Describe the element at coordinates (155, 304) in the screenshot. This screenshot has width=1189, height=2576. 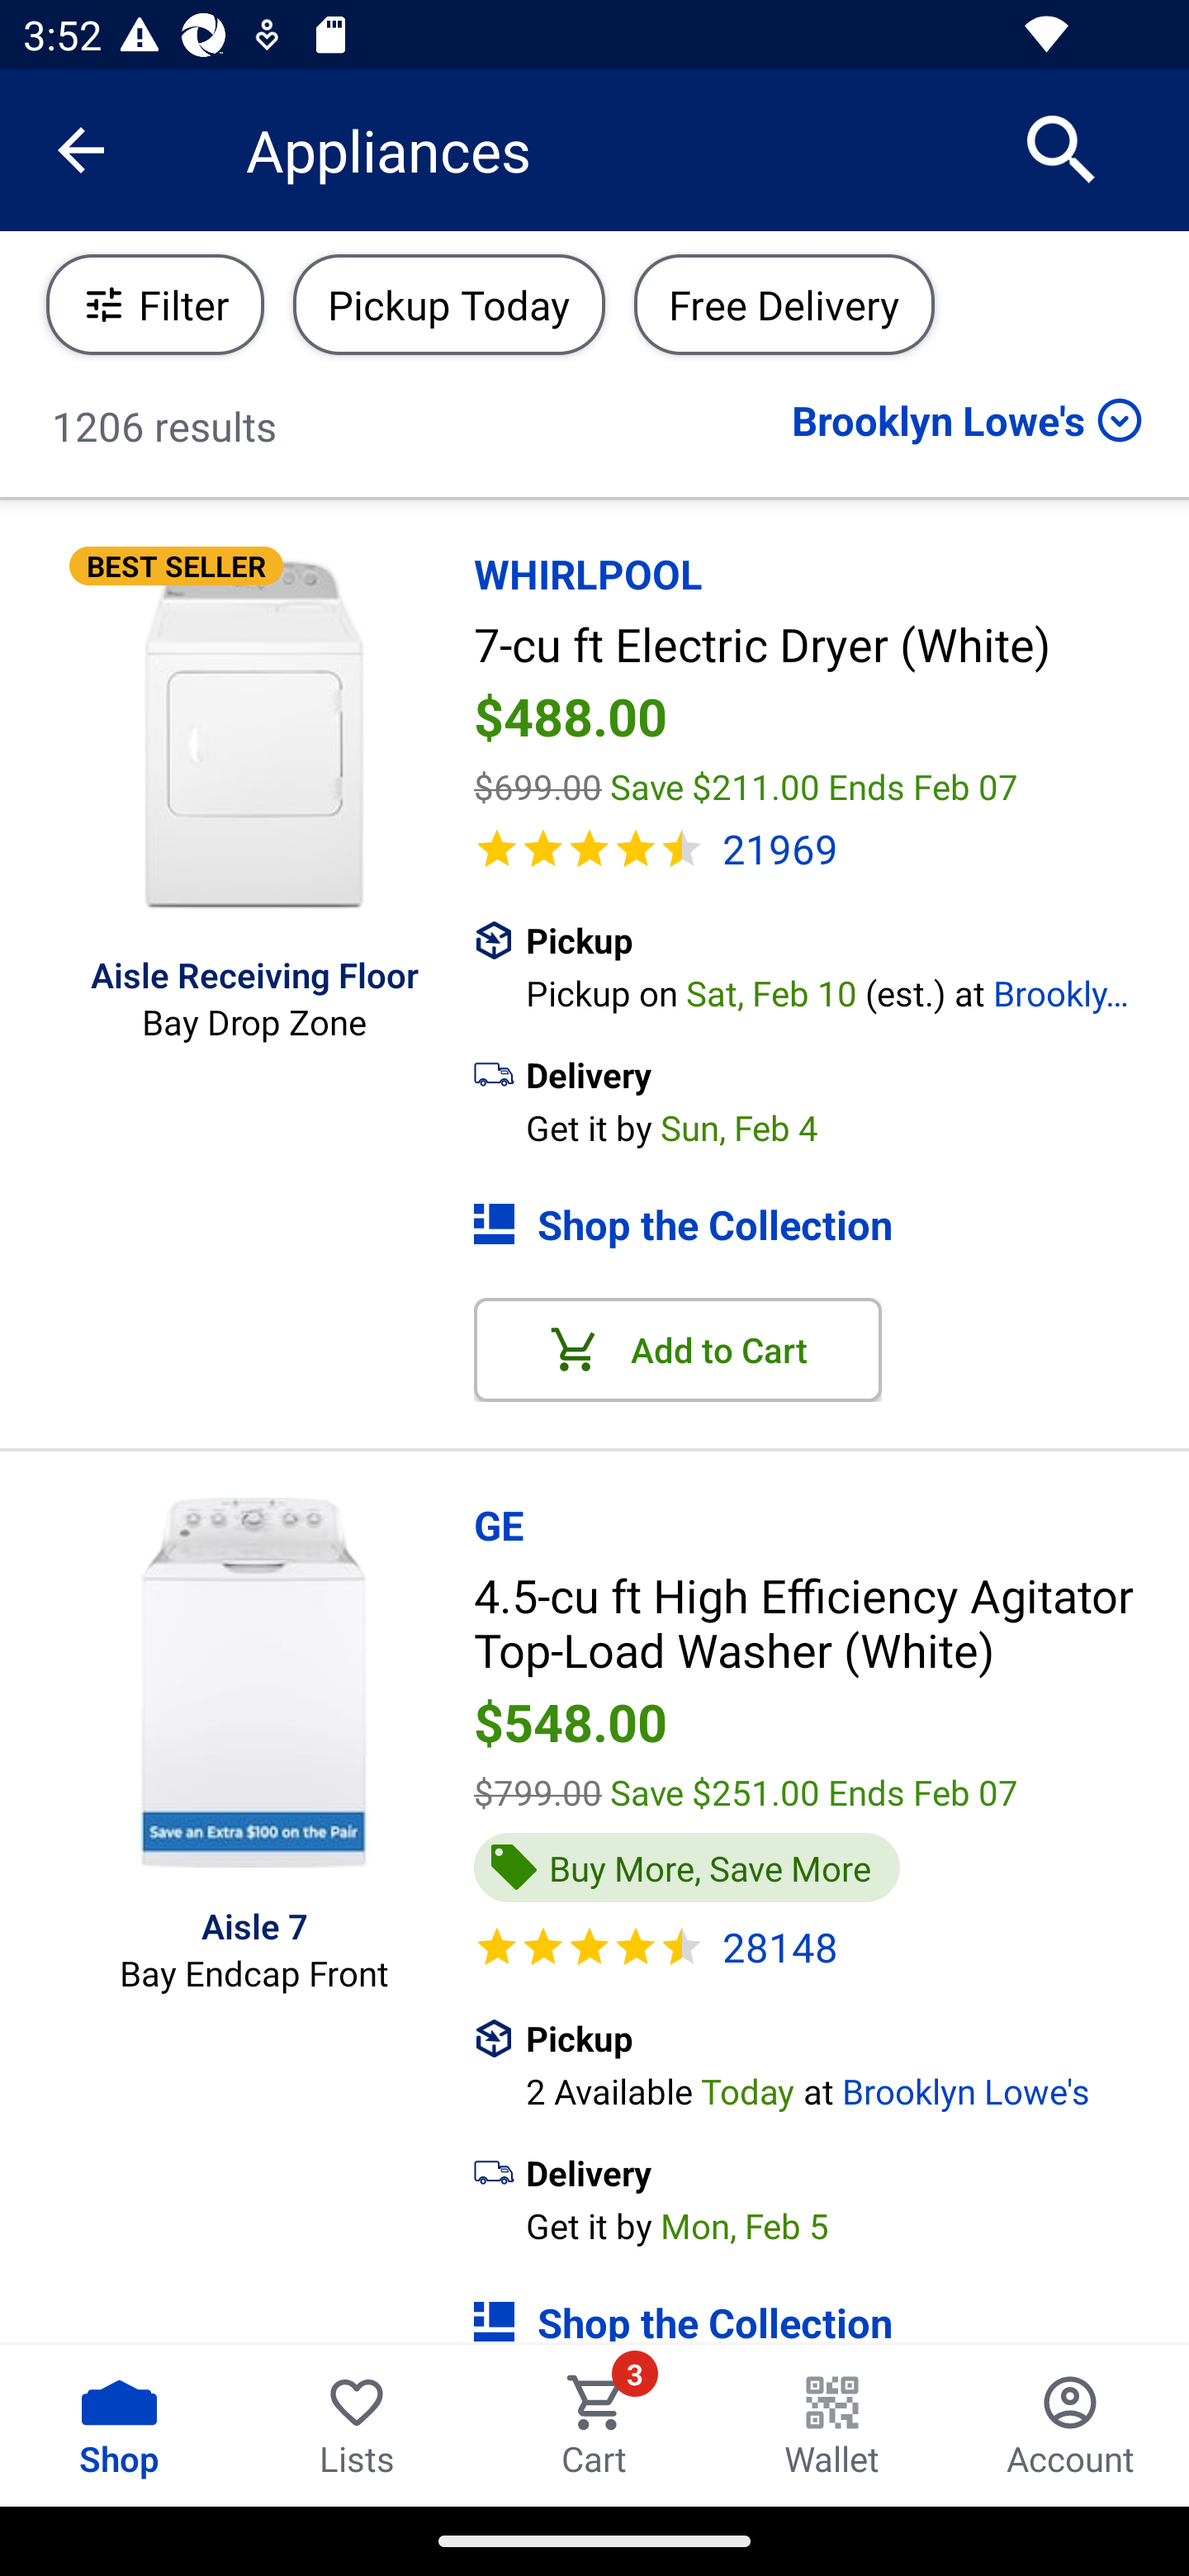
I see `Sort And Filter Button Filter` at that location.